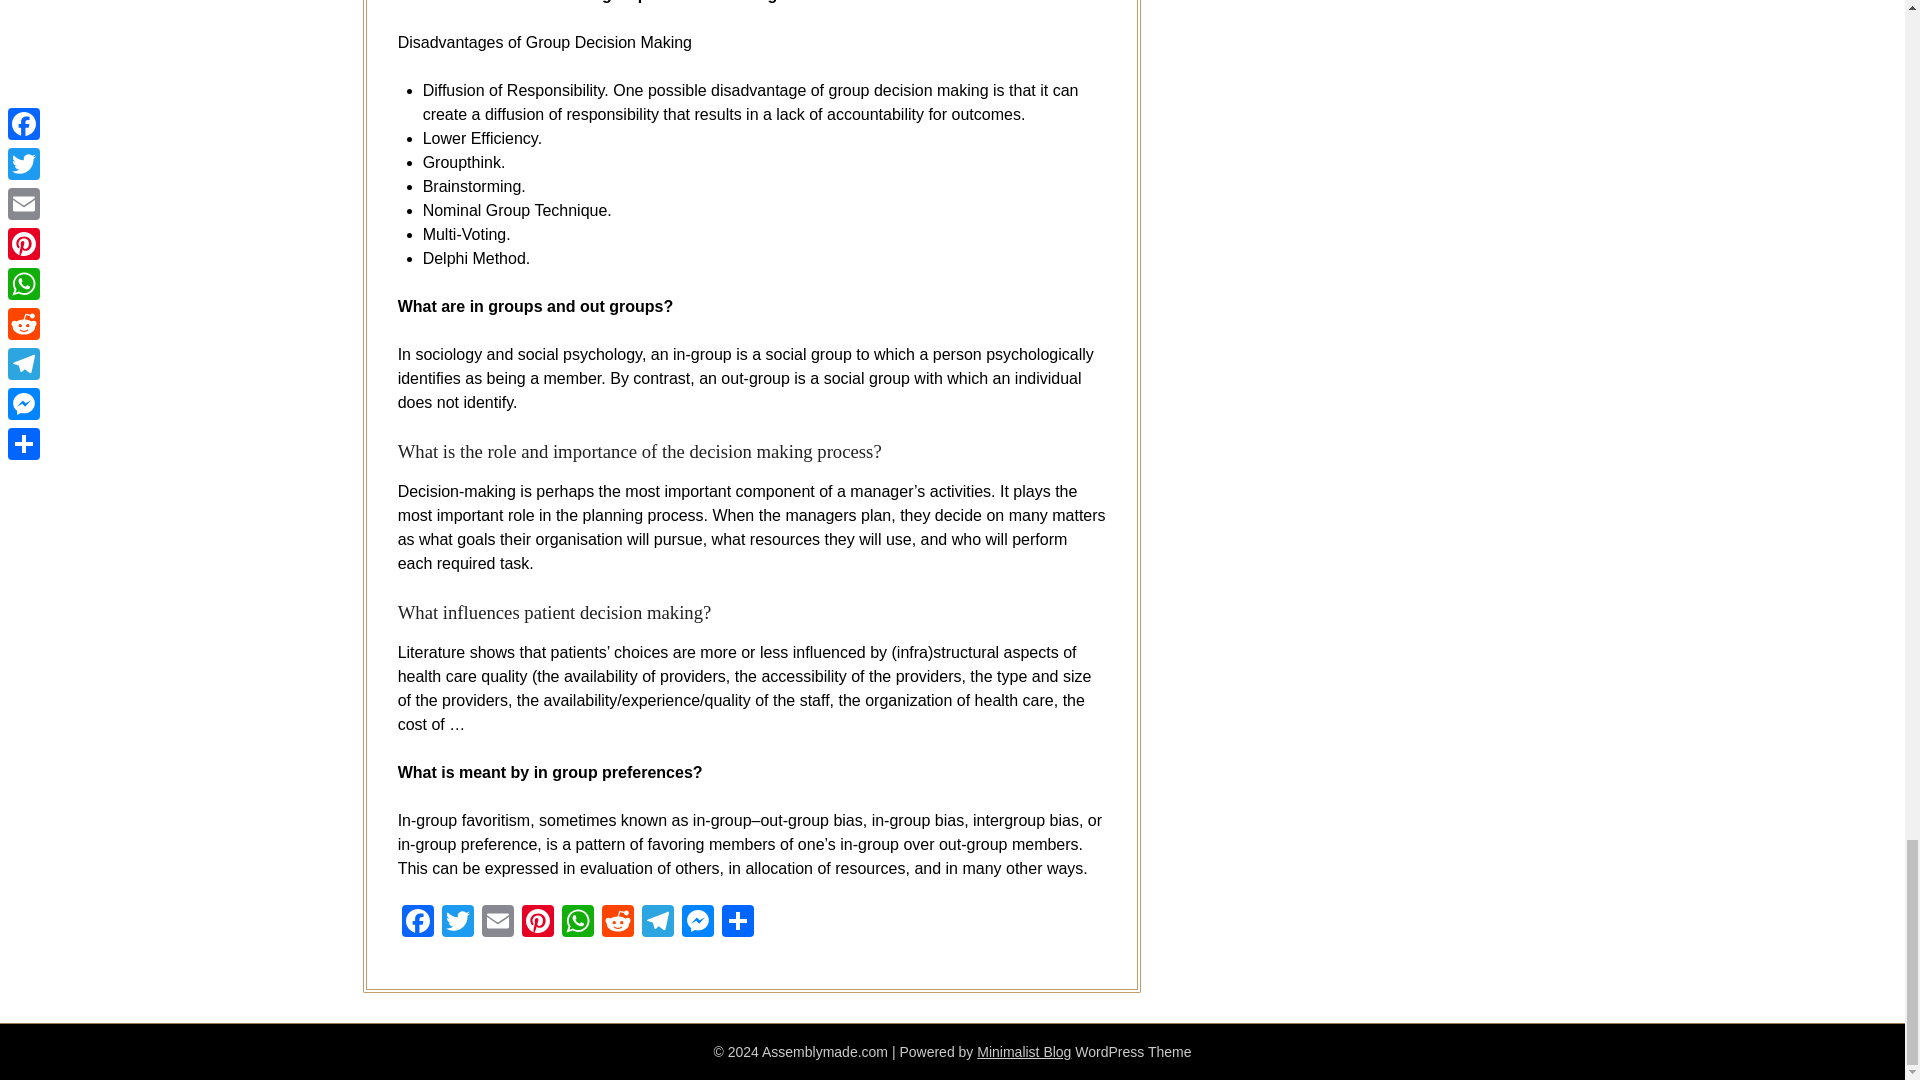  What do you see at coordinates (698, 923) in the screenshot?
I see `Messenger` at bounding box center [698, 923].